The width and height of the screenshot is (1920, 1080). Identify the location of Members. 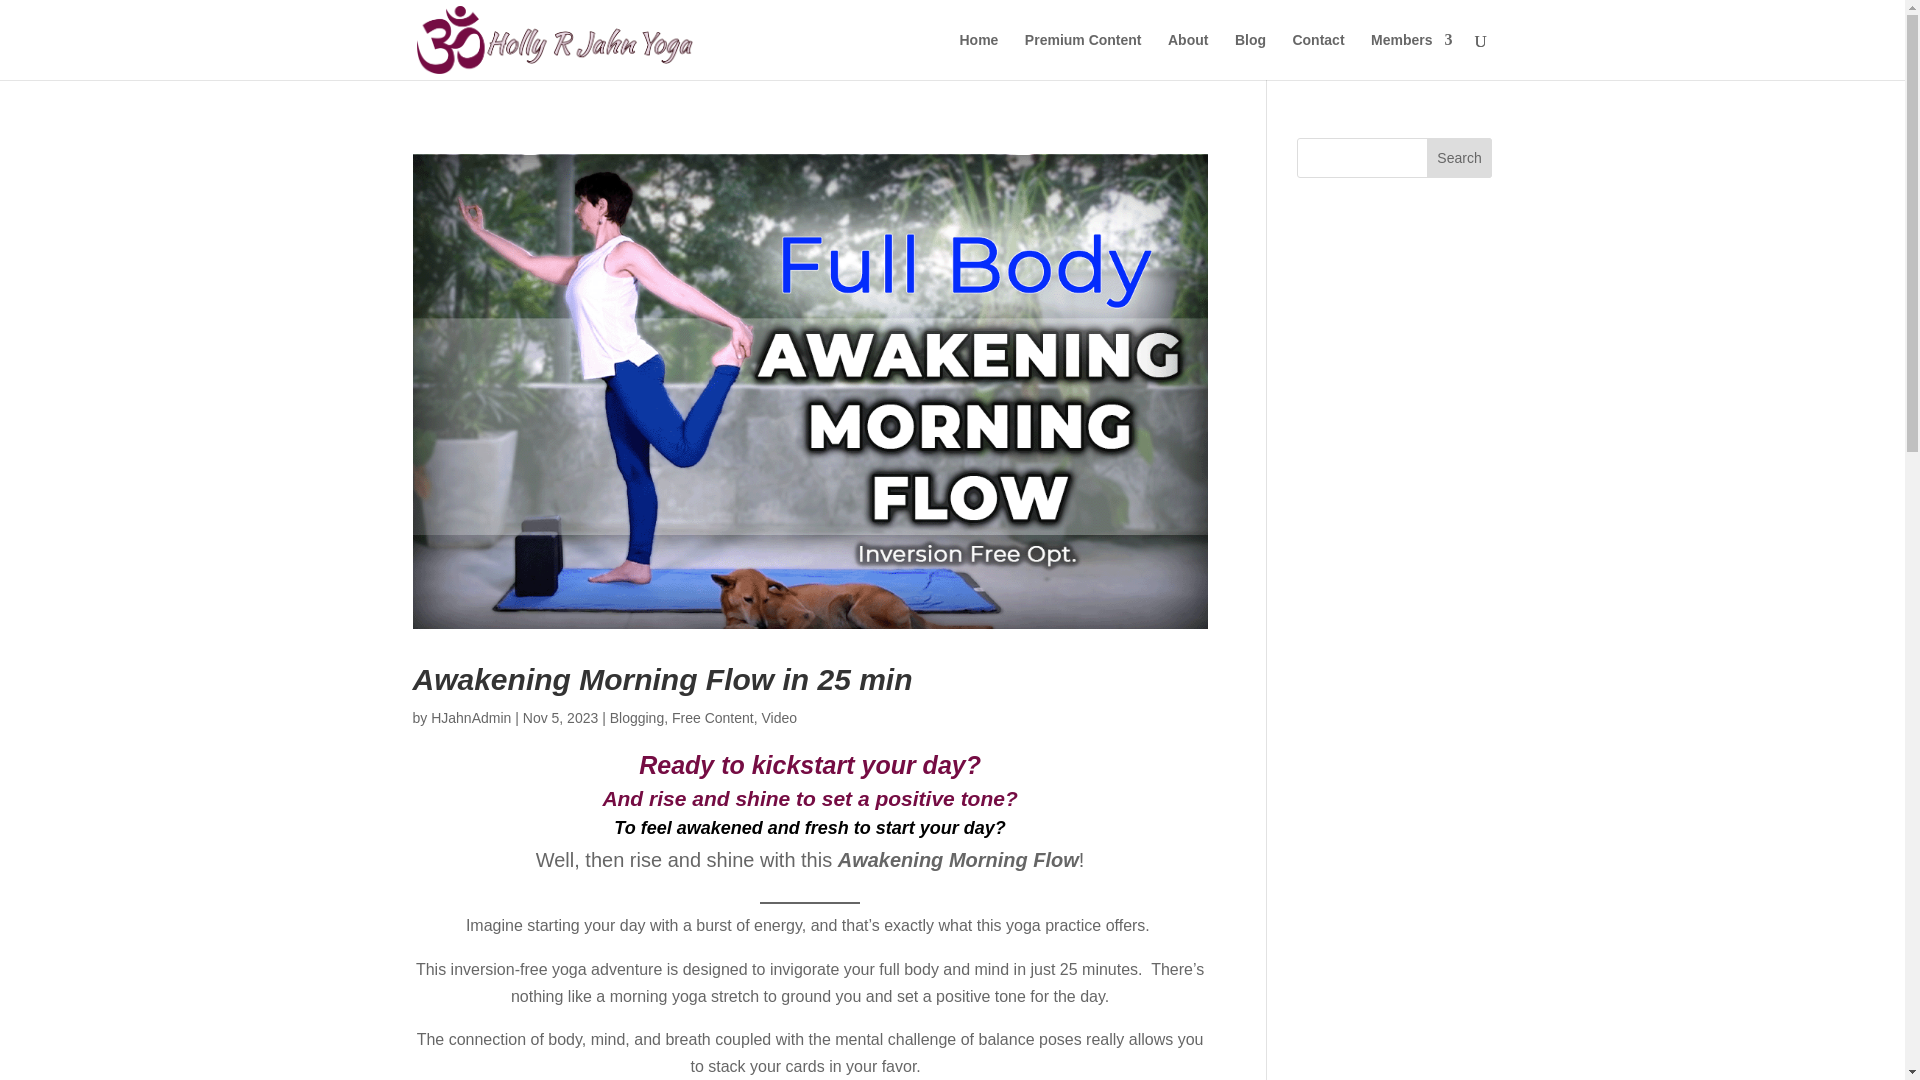
(1410, 56).